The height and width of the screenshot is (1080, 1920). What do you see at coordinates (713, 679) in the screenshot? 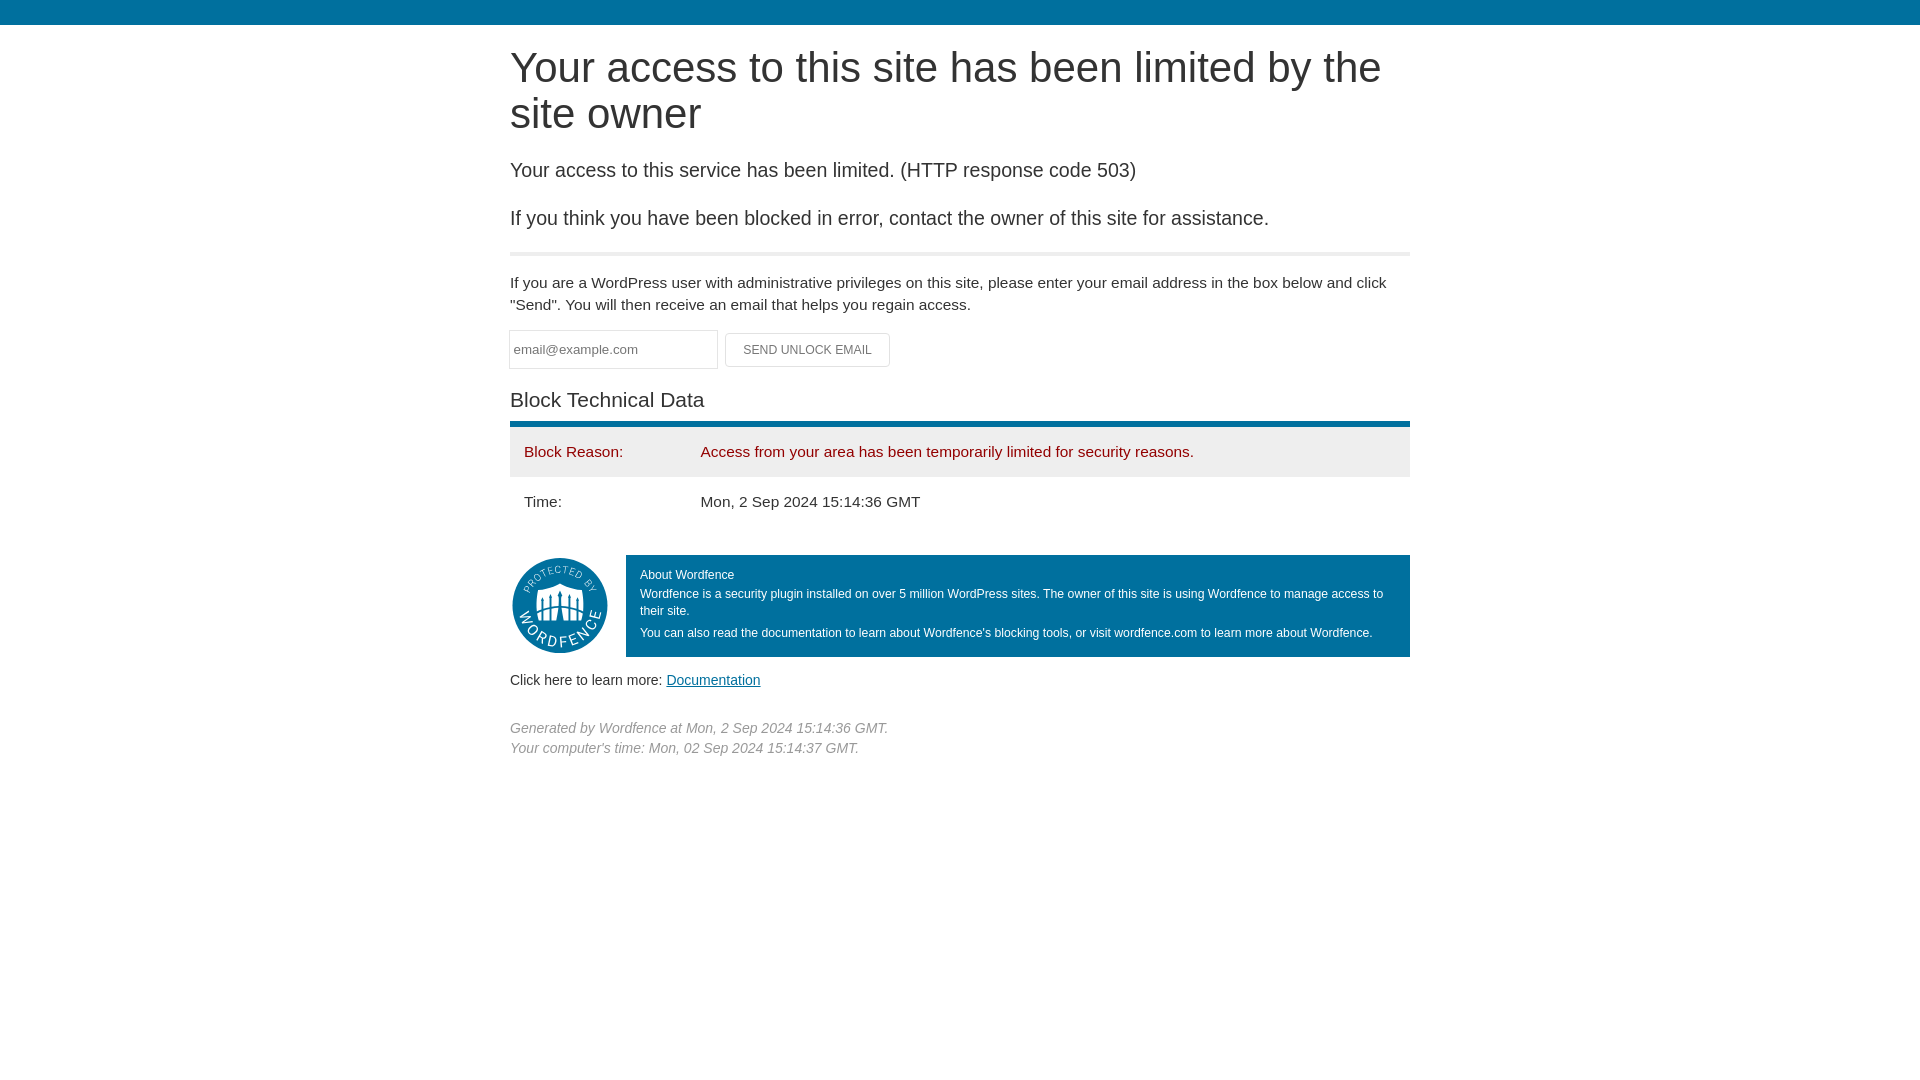
I see `Documentation` at bounding box center [713, 679].